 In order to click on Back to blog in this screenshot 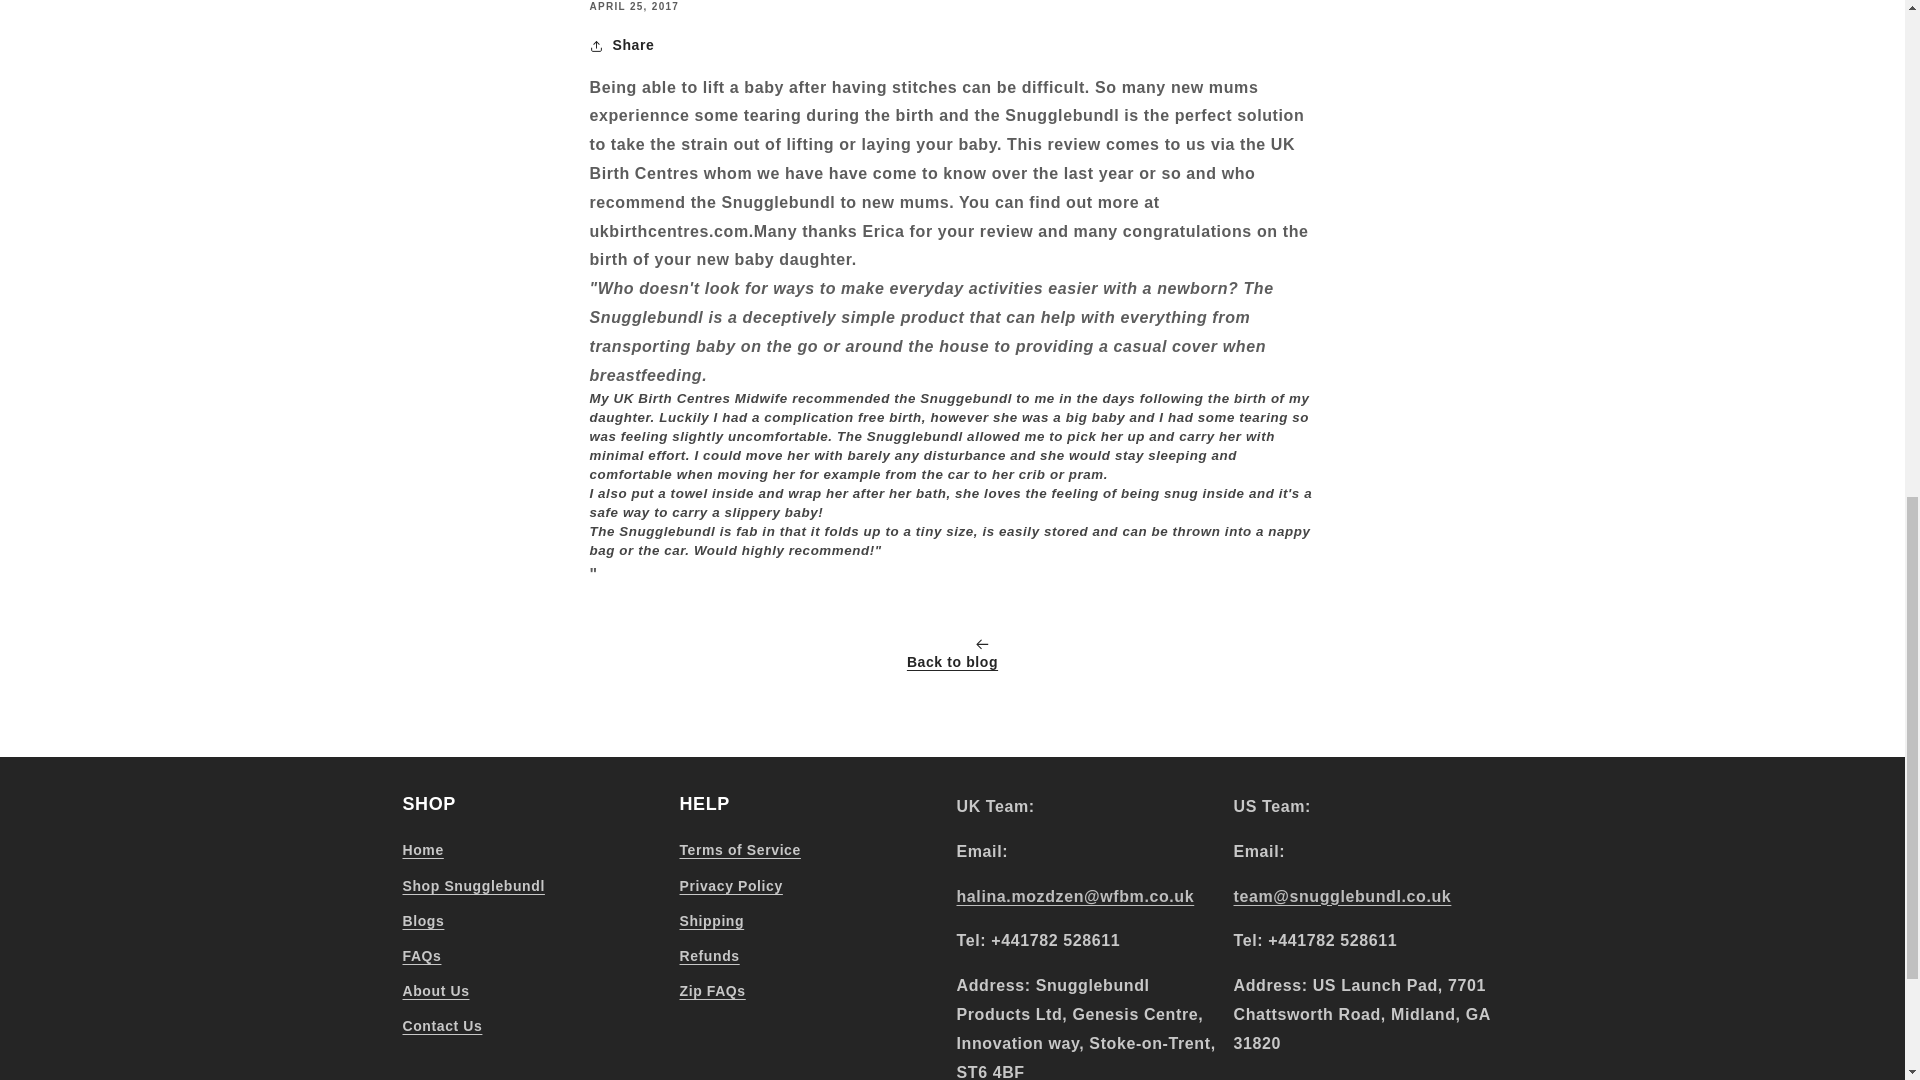, I will do `click(952, 657)`.